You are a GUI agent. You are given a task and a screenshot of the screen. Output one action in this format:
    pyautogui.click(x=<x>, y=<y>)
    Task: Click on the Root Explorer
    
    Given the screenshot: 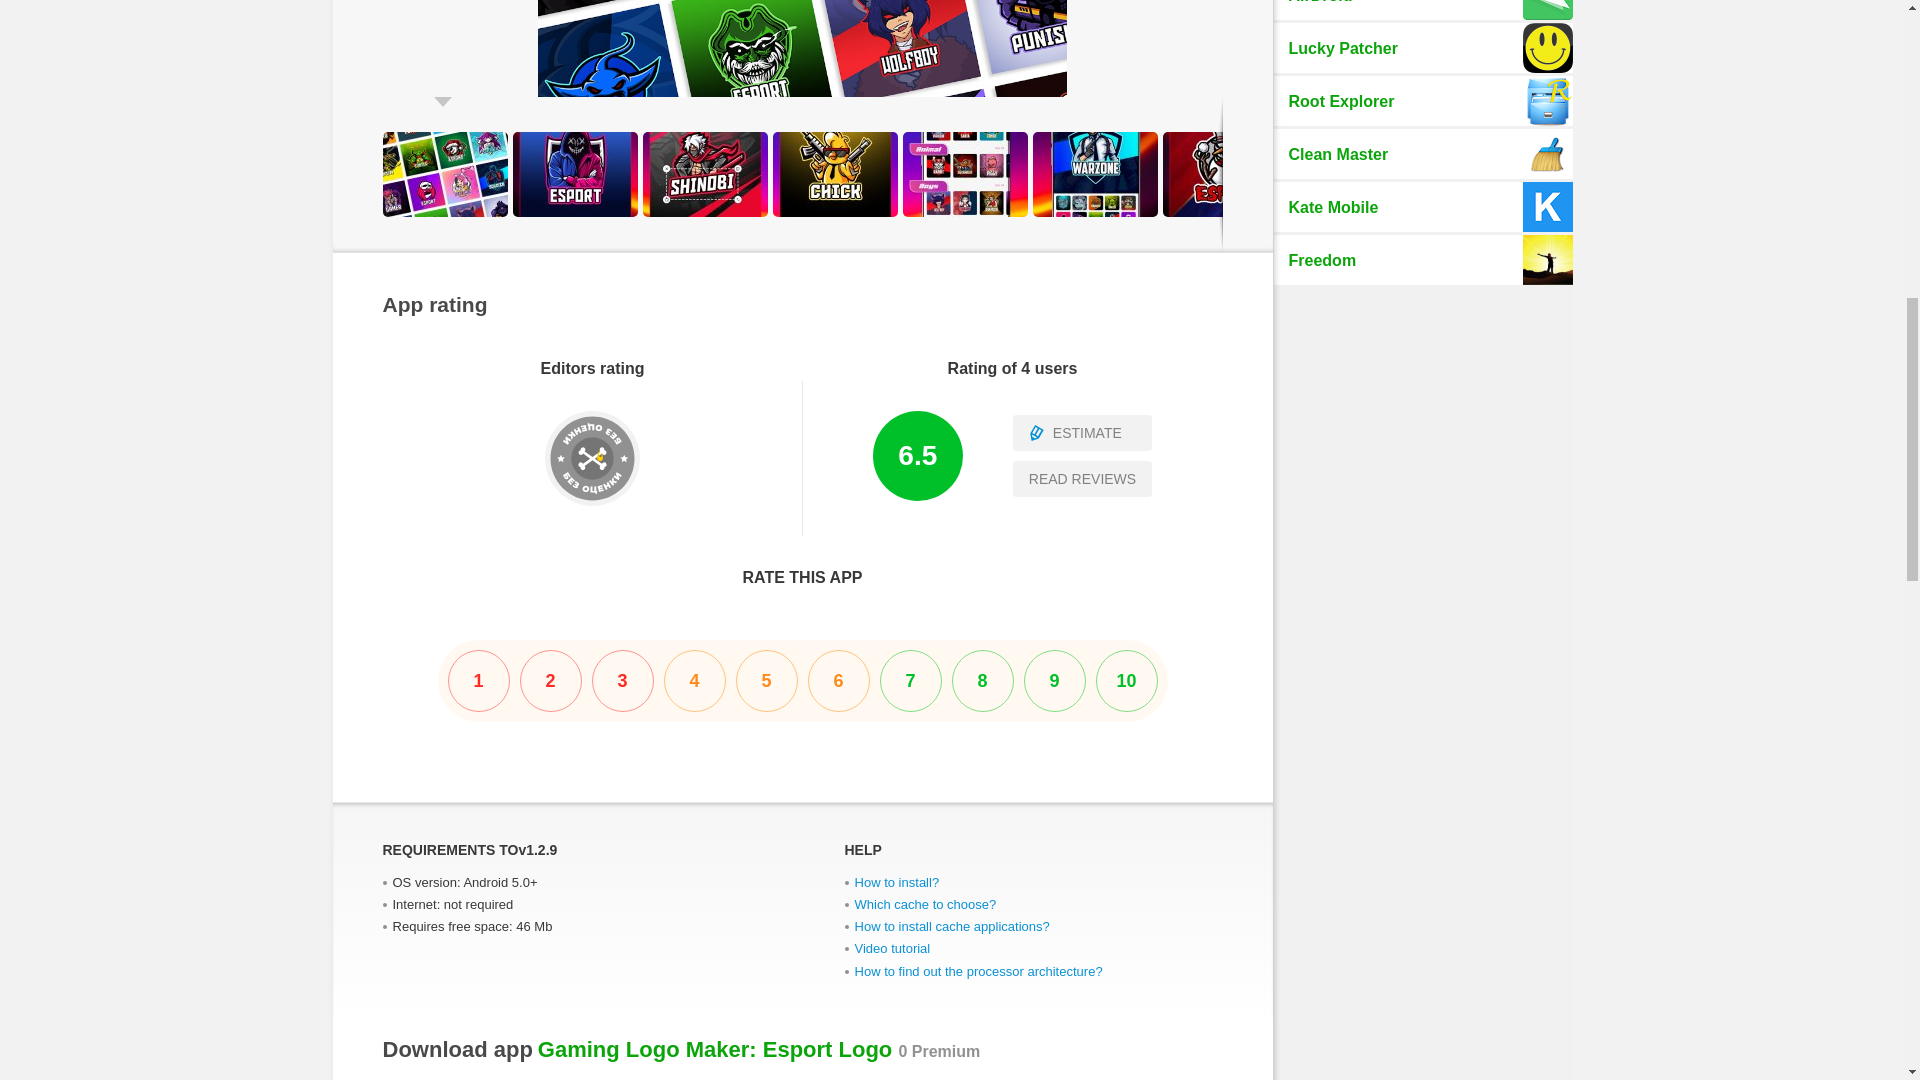 What is the action you would take?
    pyautogui.click(x=1423, y=100)
    